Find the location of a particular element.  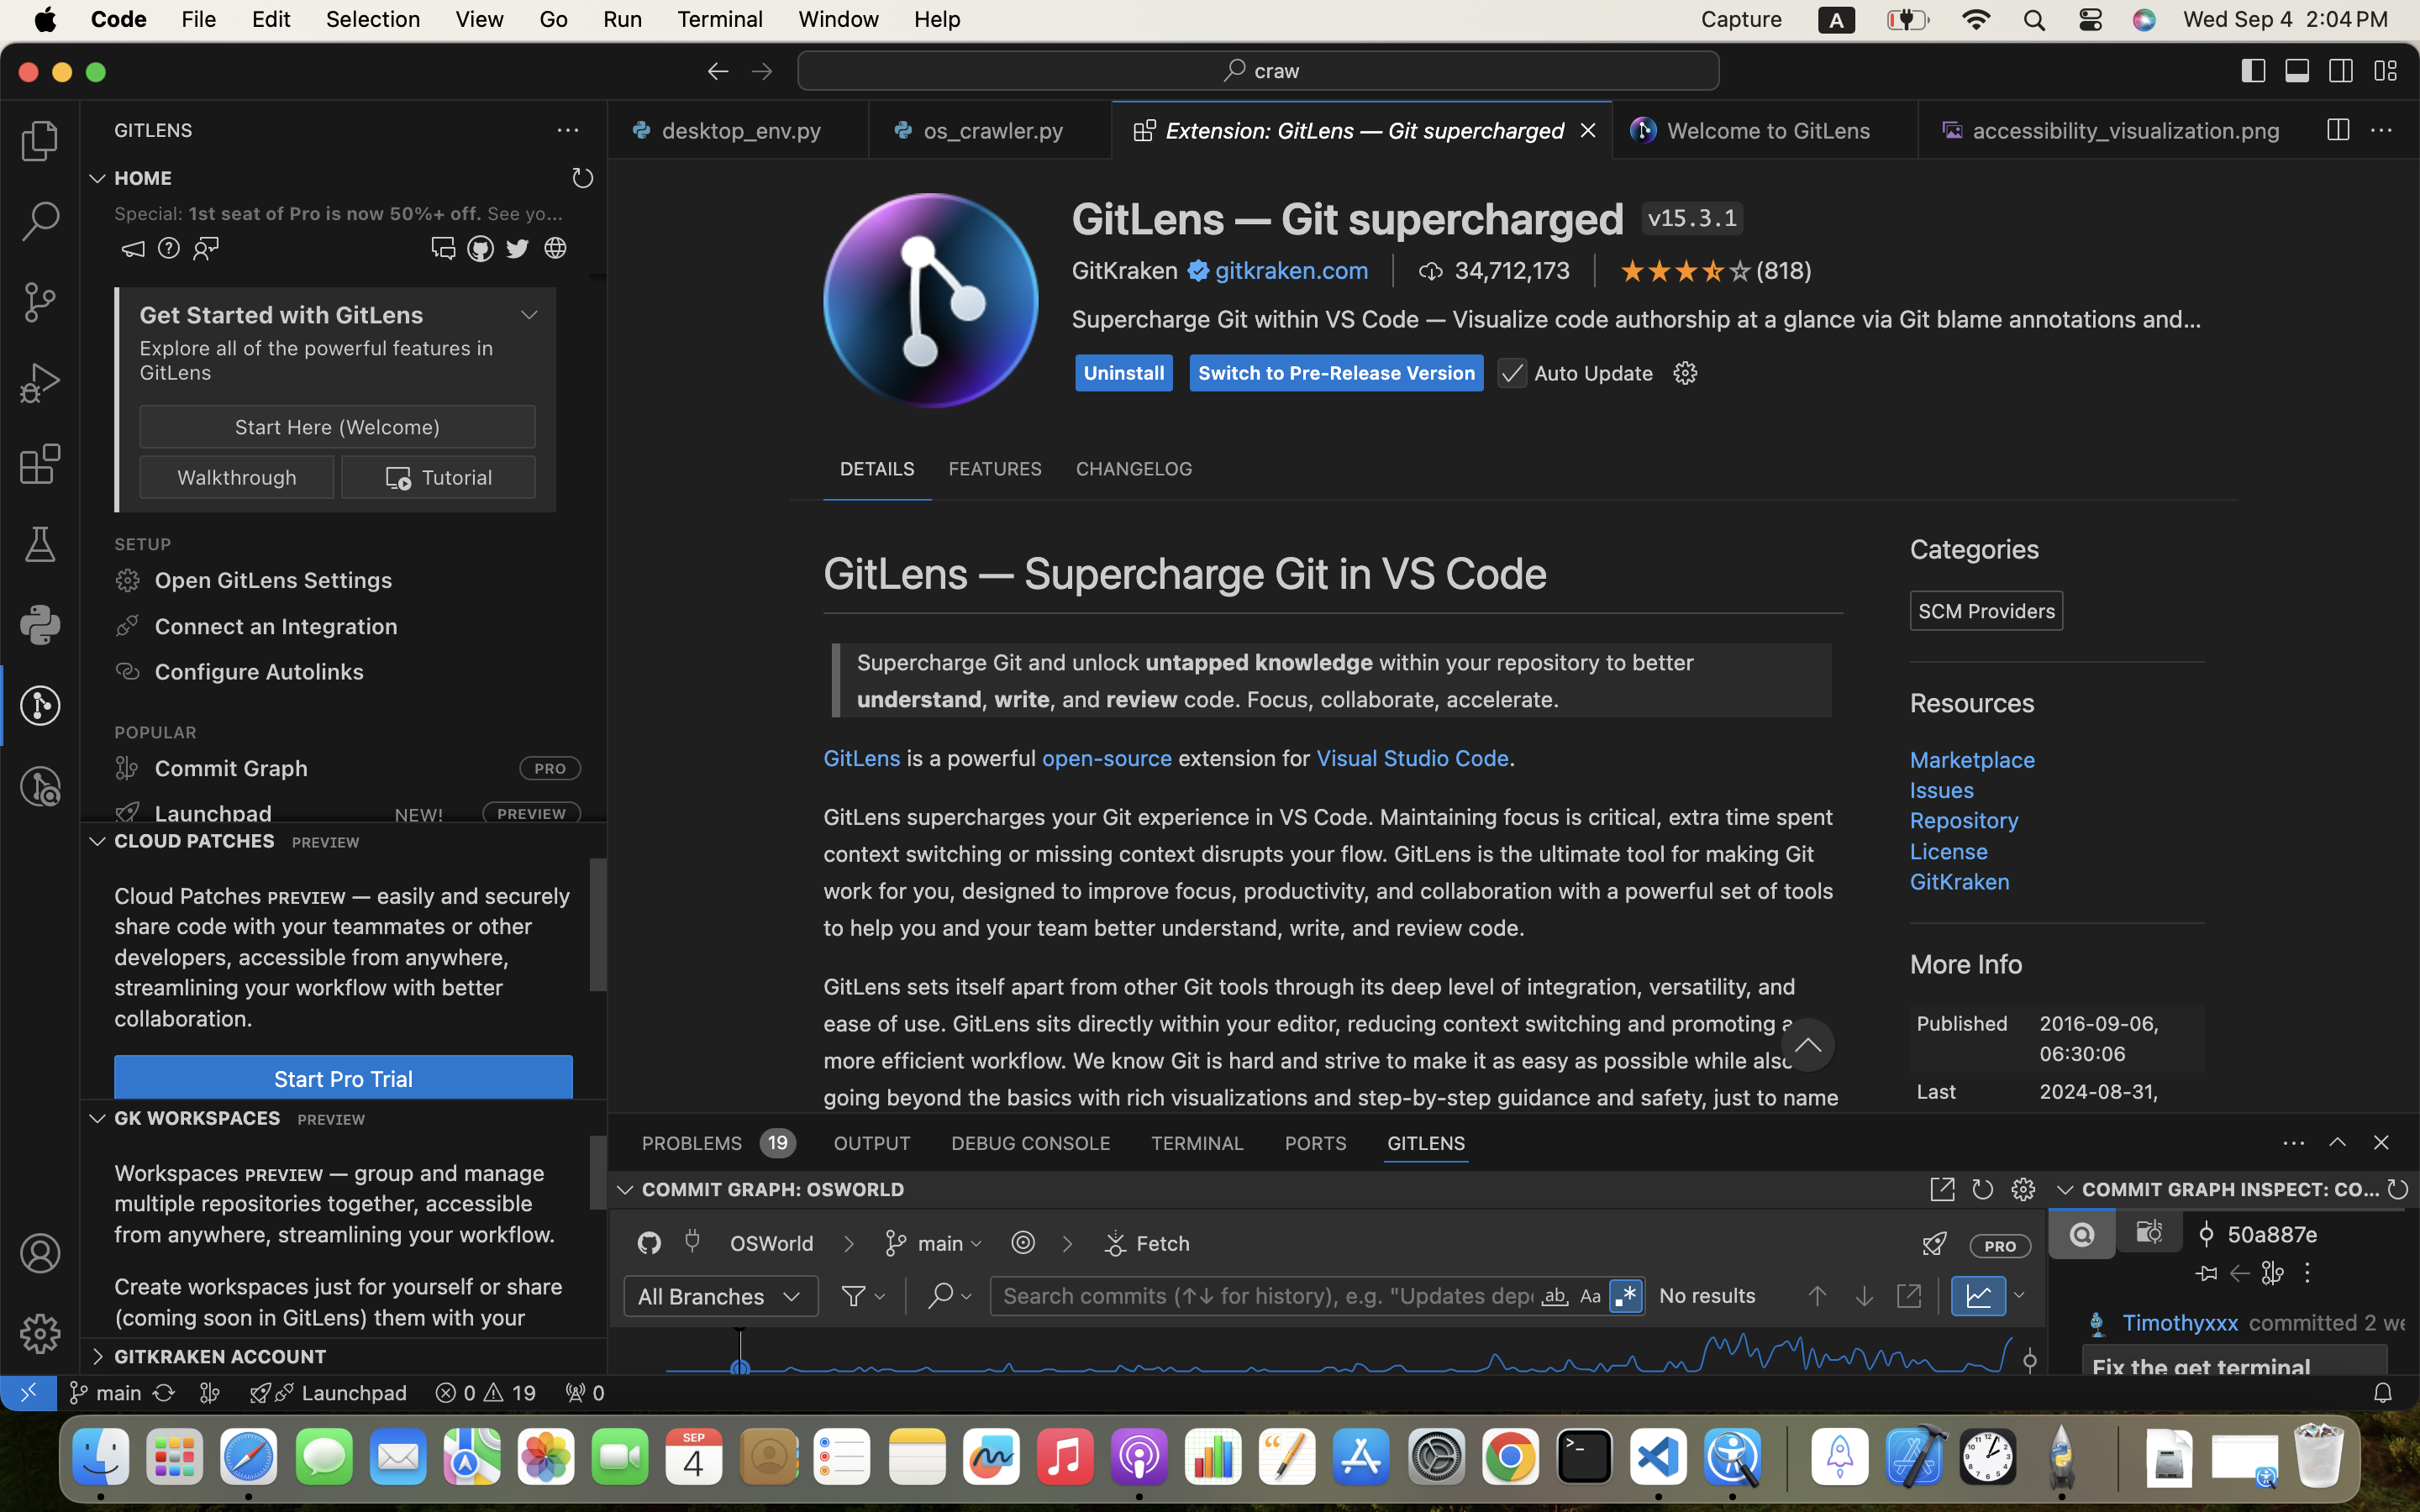

, and highly is located at coordinates (2222, 369).